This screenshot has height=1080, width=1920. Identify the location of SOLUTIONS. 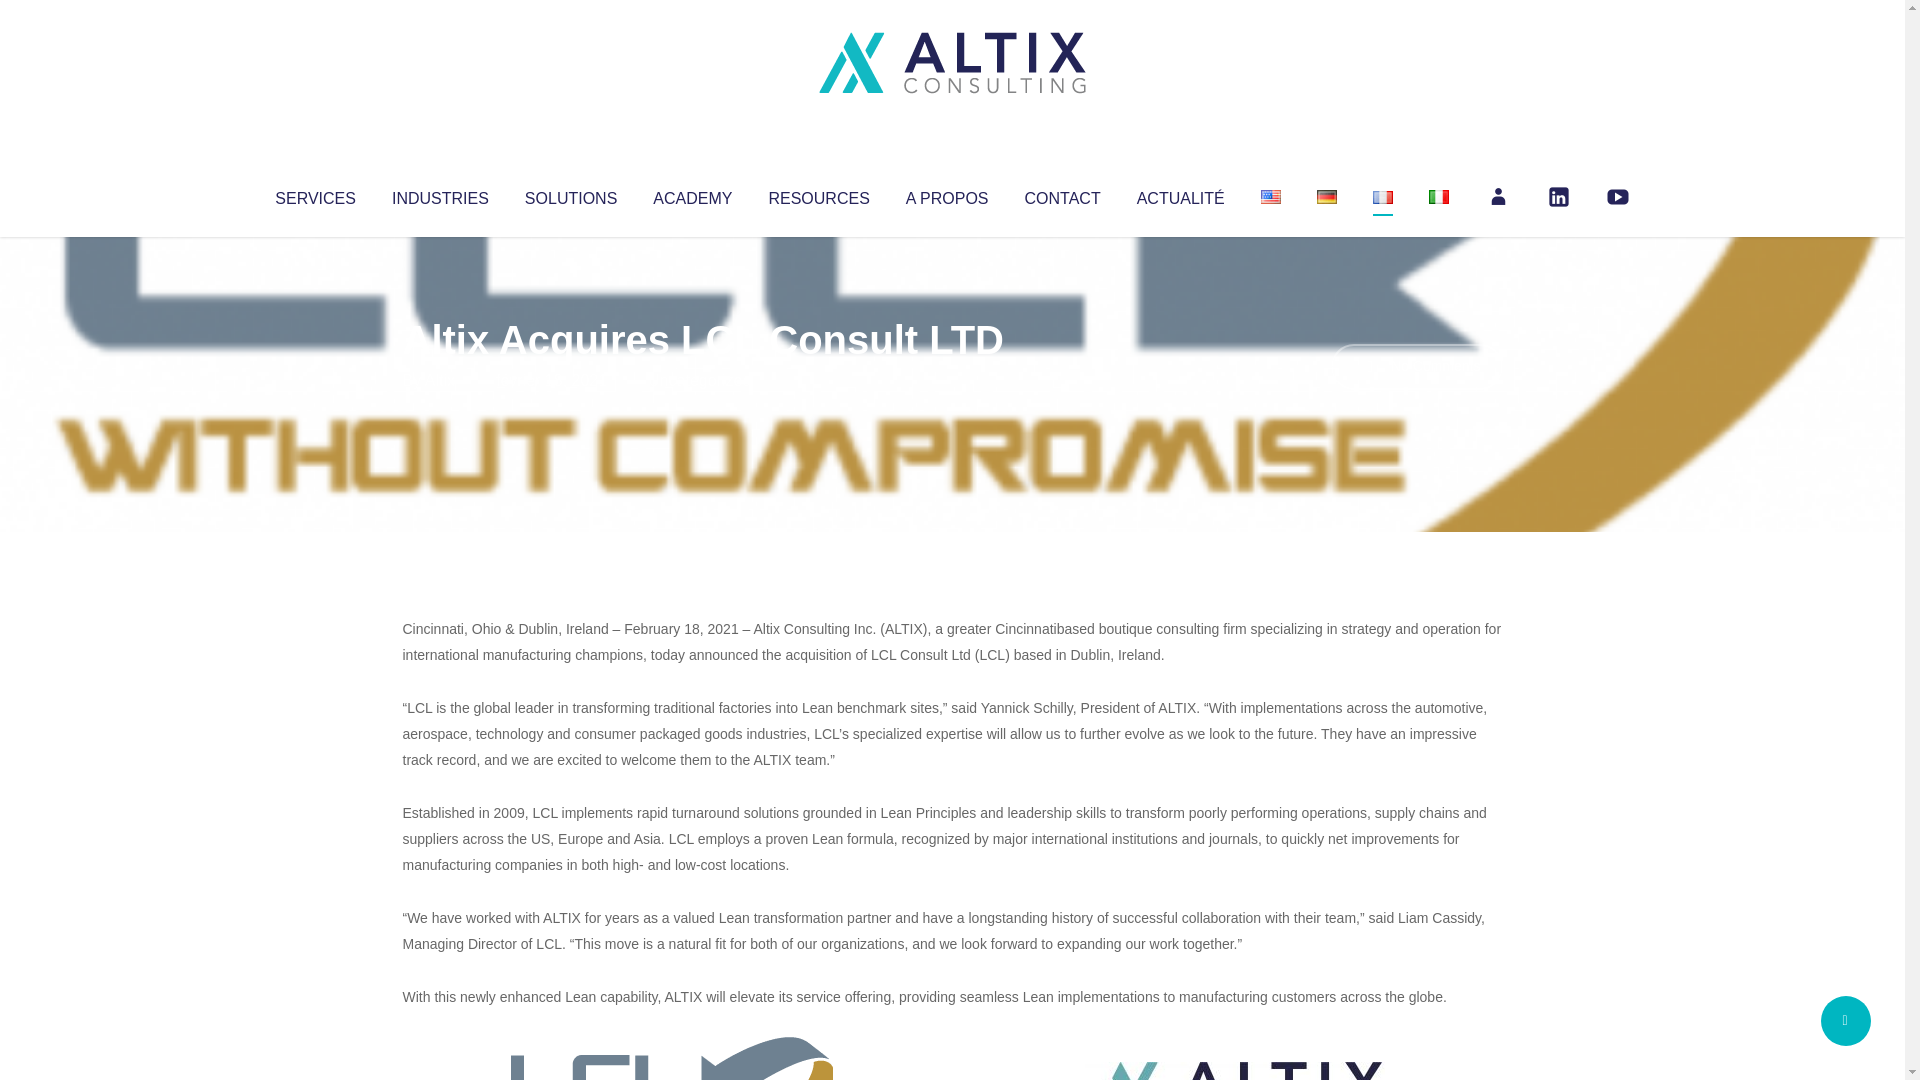
(570, 194).